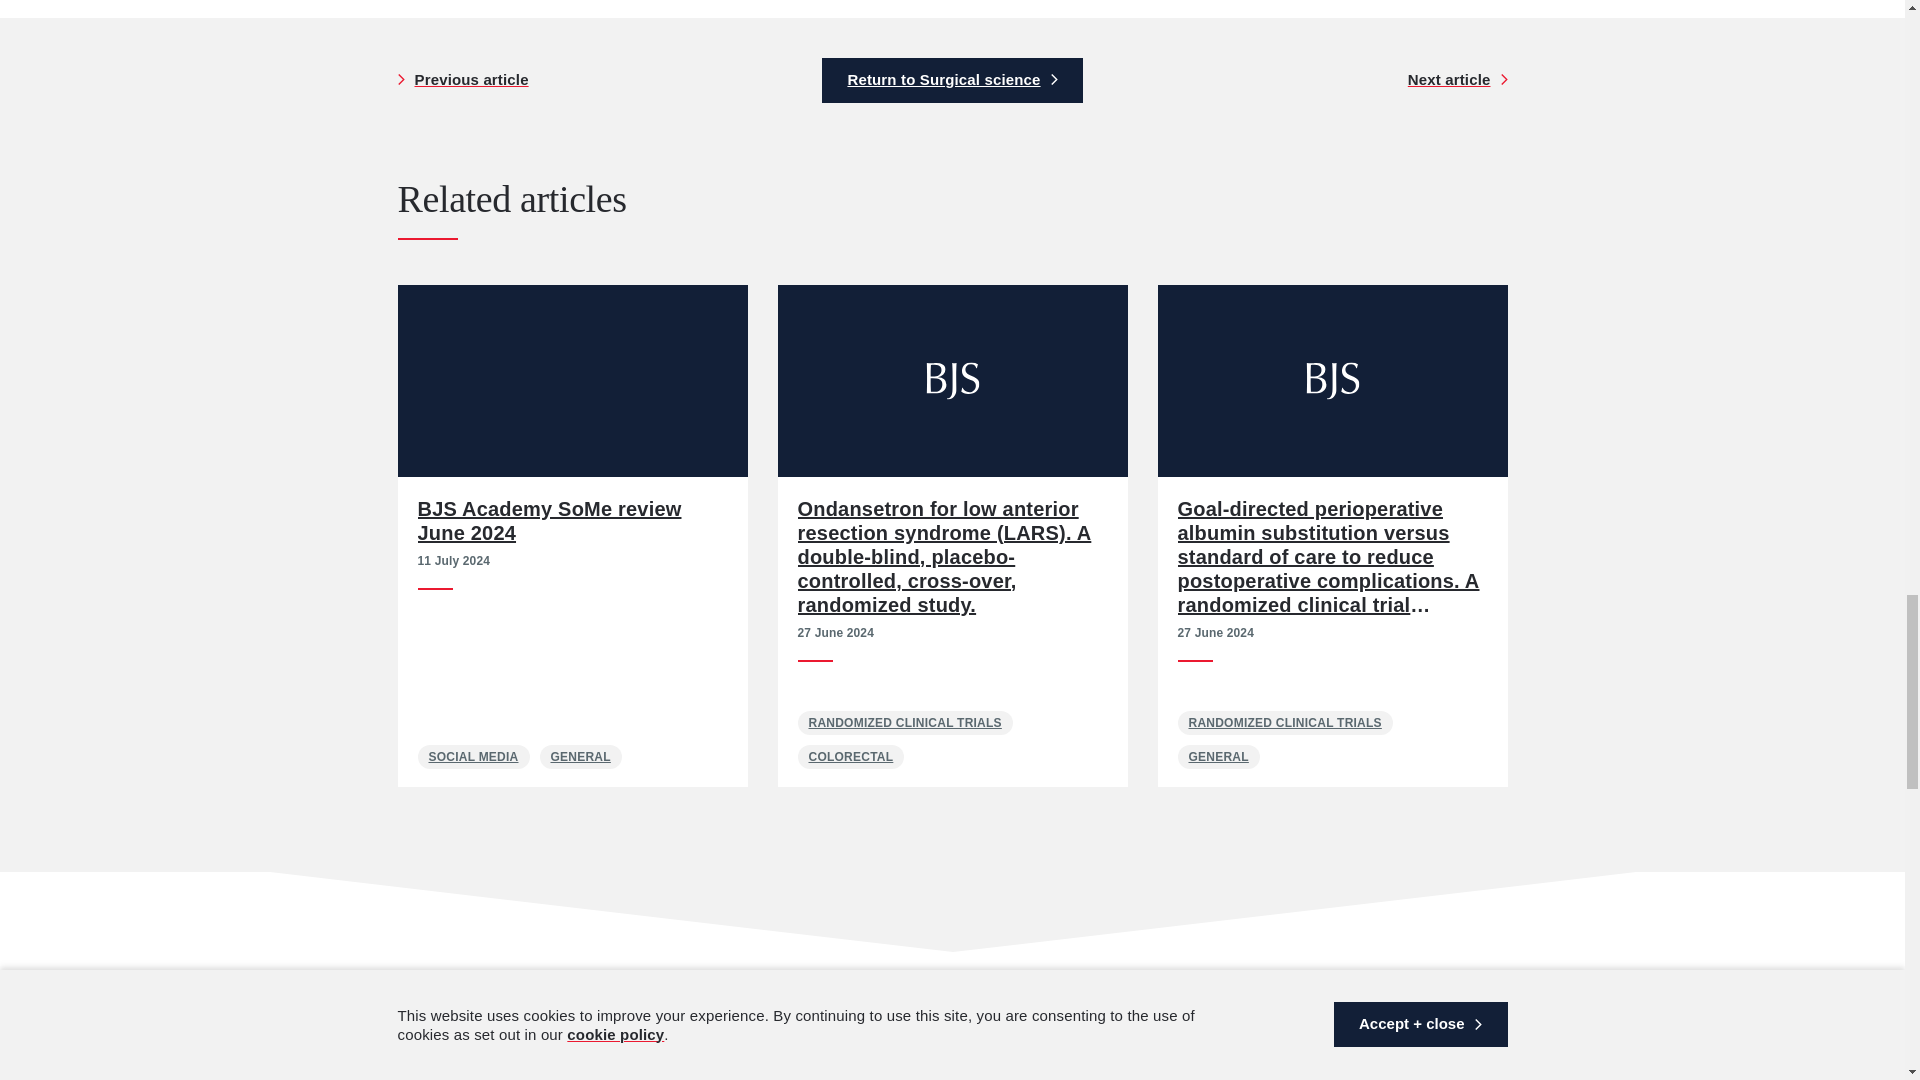 This screenshot has width=1920, height=1080. Describe the element at coordinates (476, 80) in the screenshot. I see `Previous: BJS Academy SoMe Review for July 2022` at that location.